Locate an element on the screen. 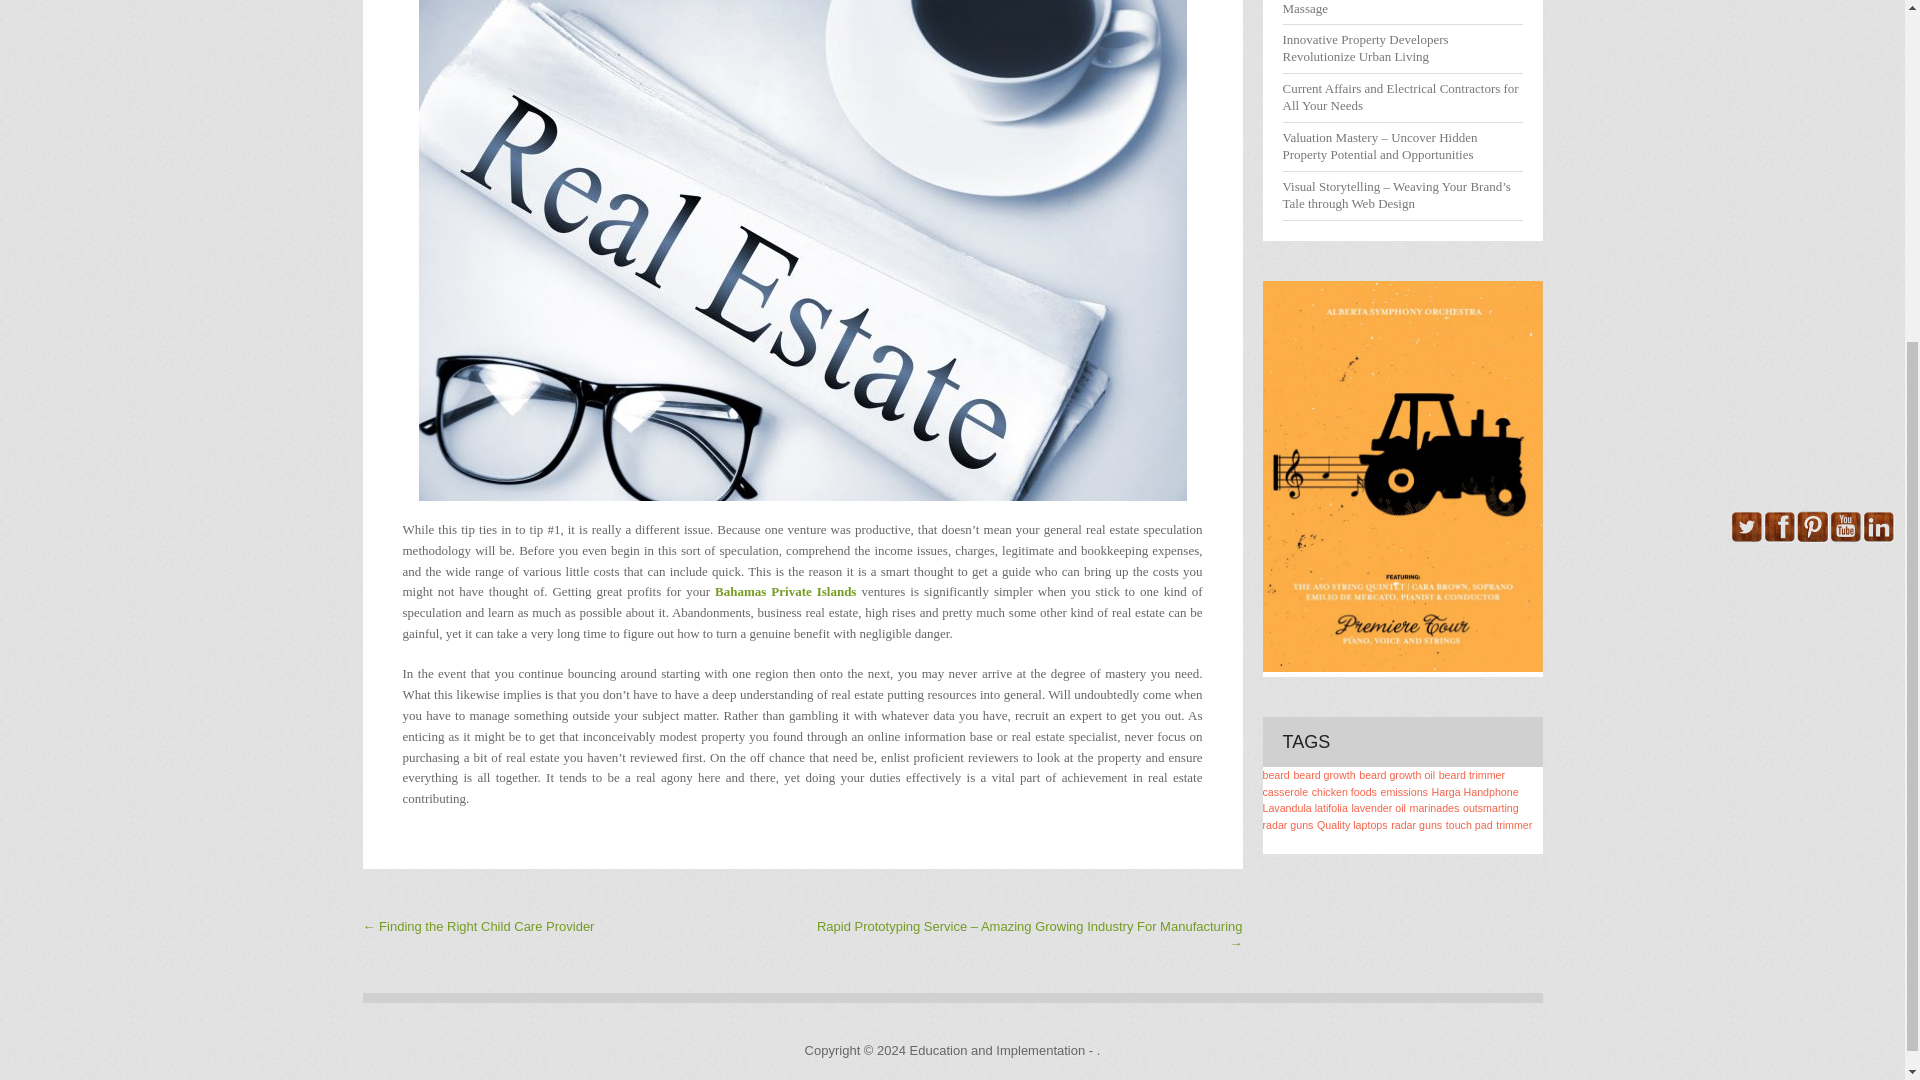 This screenshot has width=1920, height=1080. beard is located at coordinates (1274, 774).